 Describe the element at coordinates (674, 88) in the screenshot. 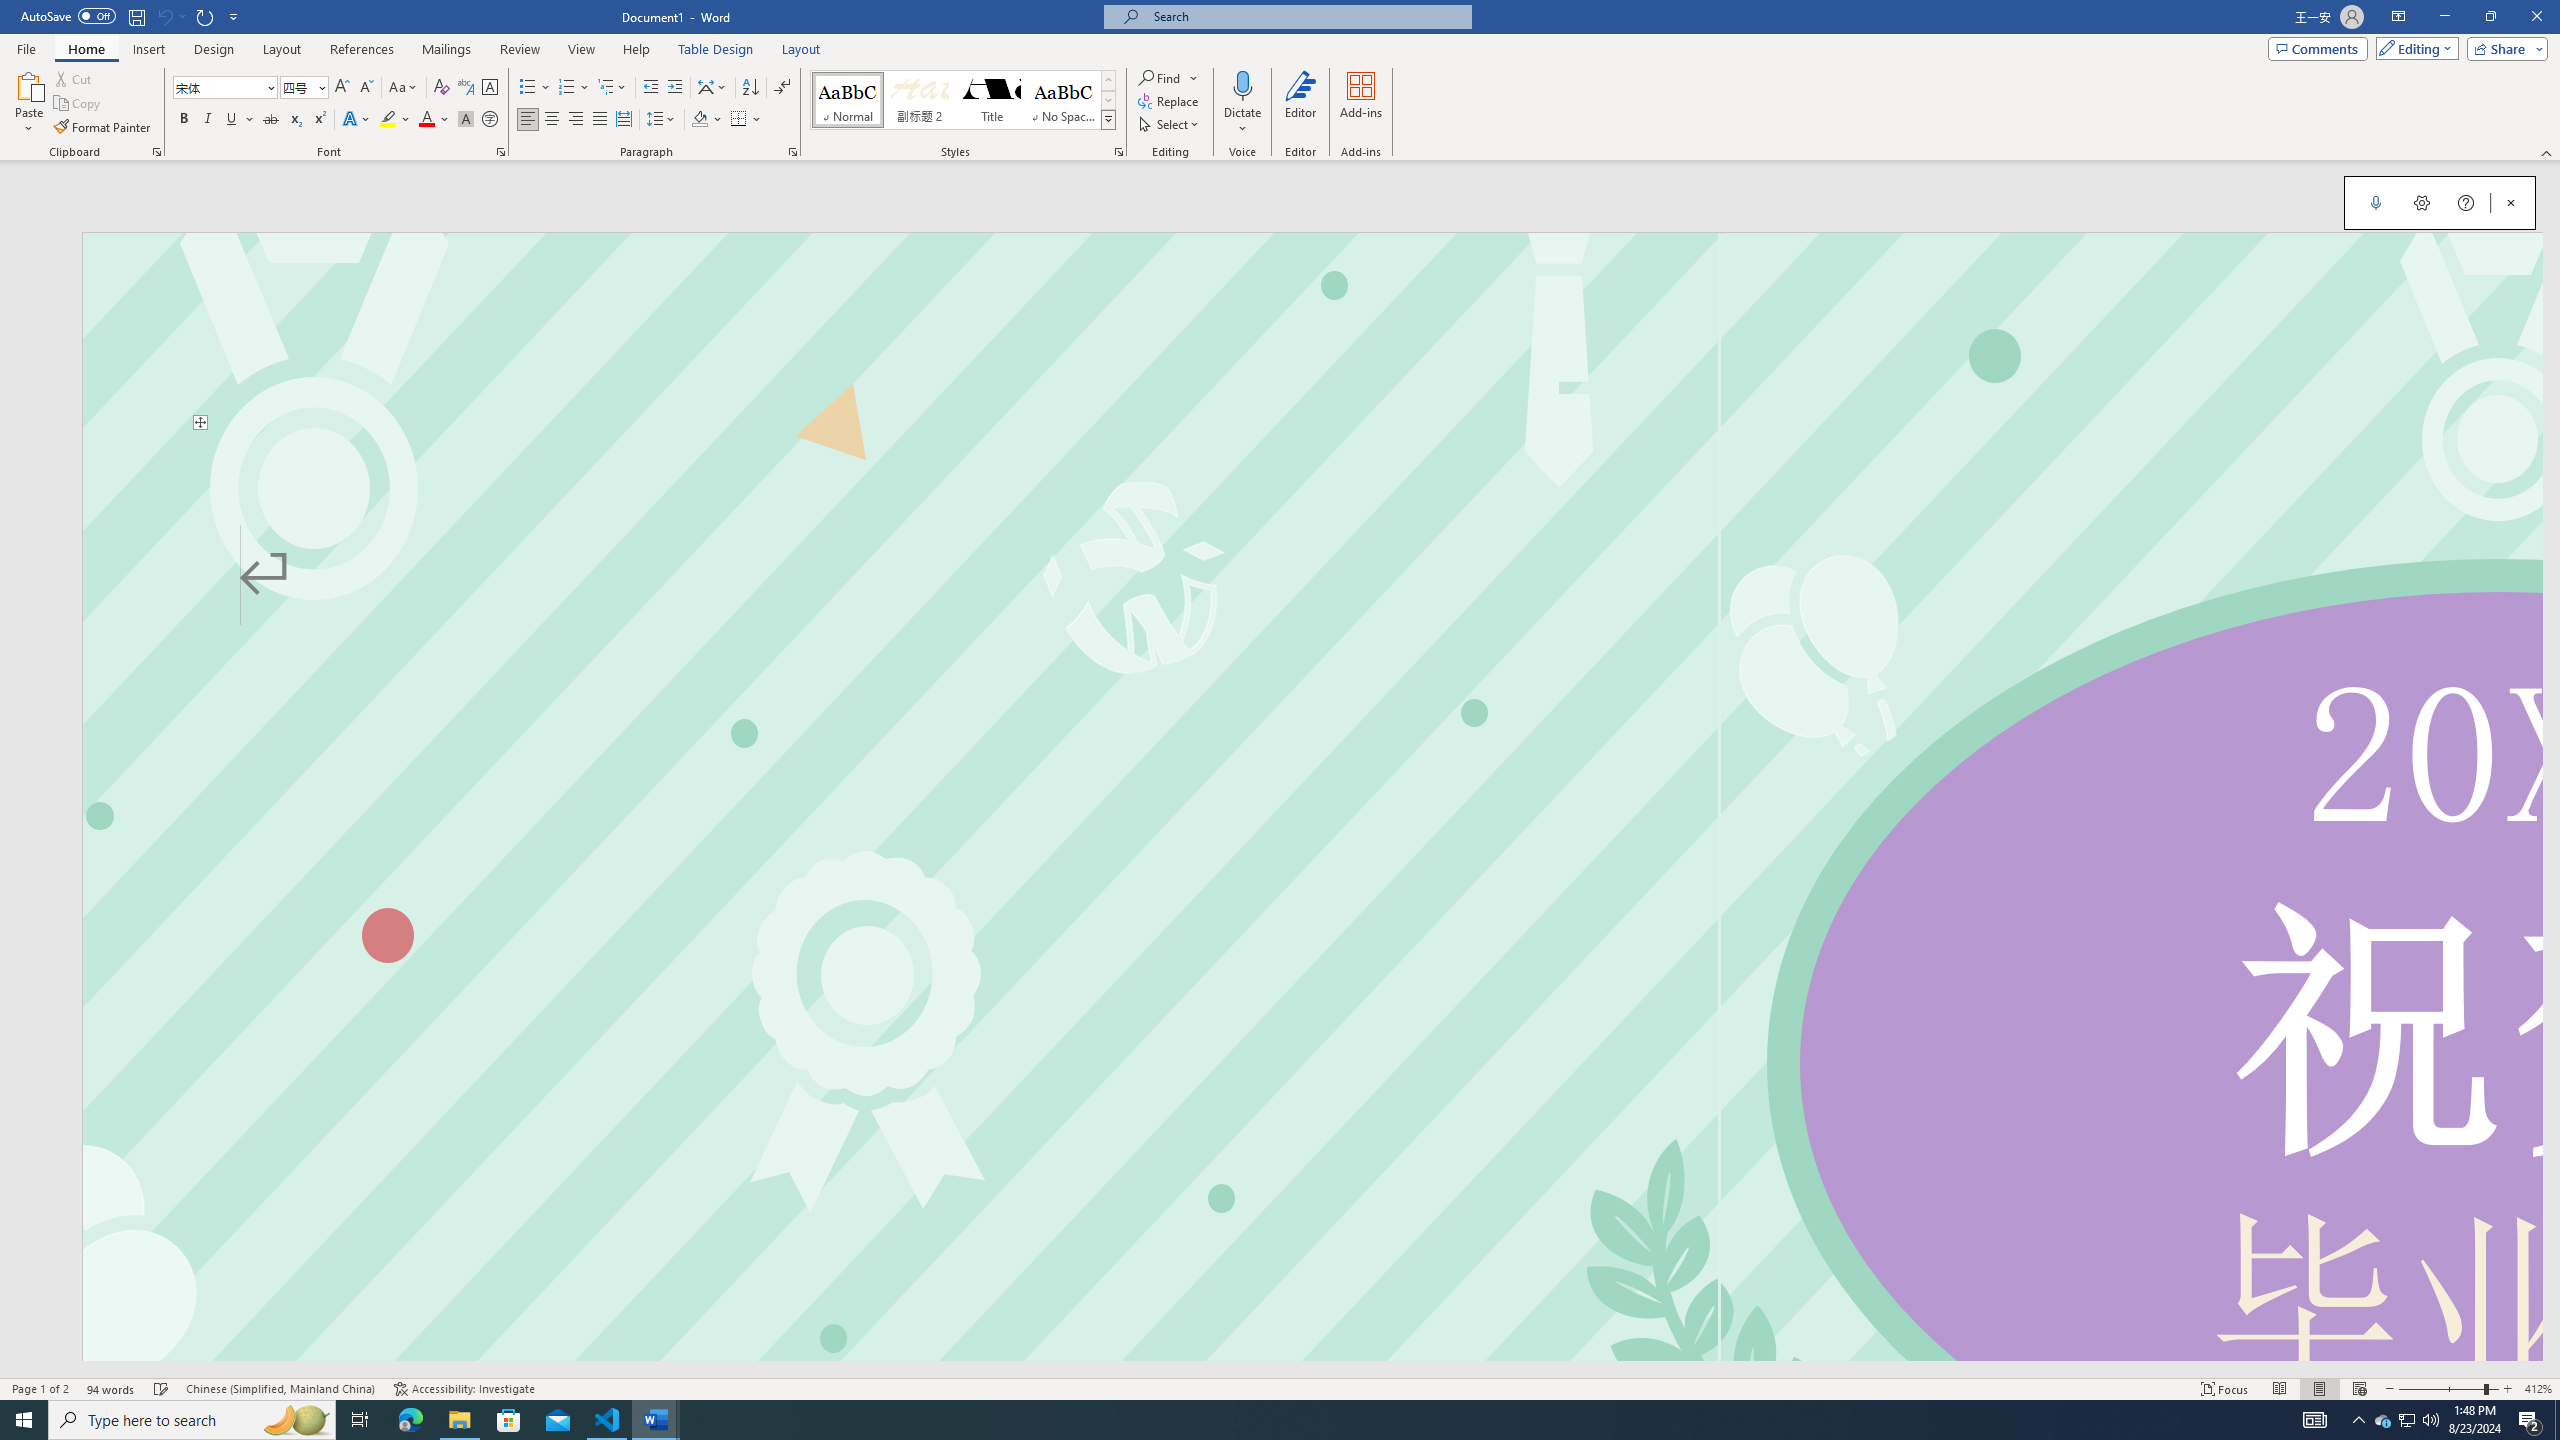

I see `Increase Indent` at that location.